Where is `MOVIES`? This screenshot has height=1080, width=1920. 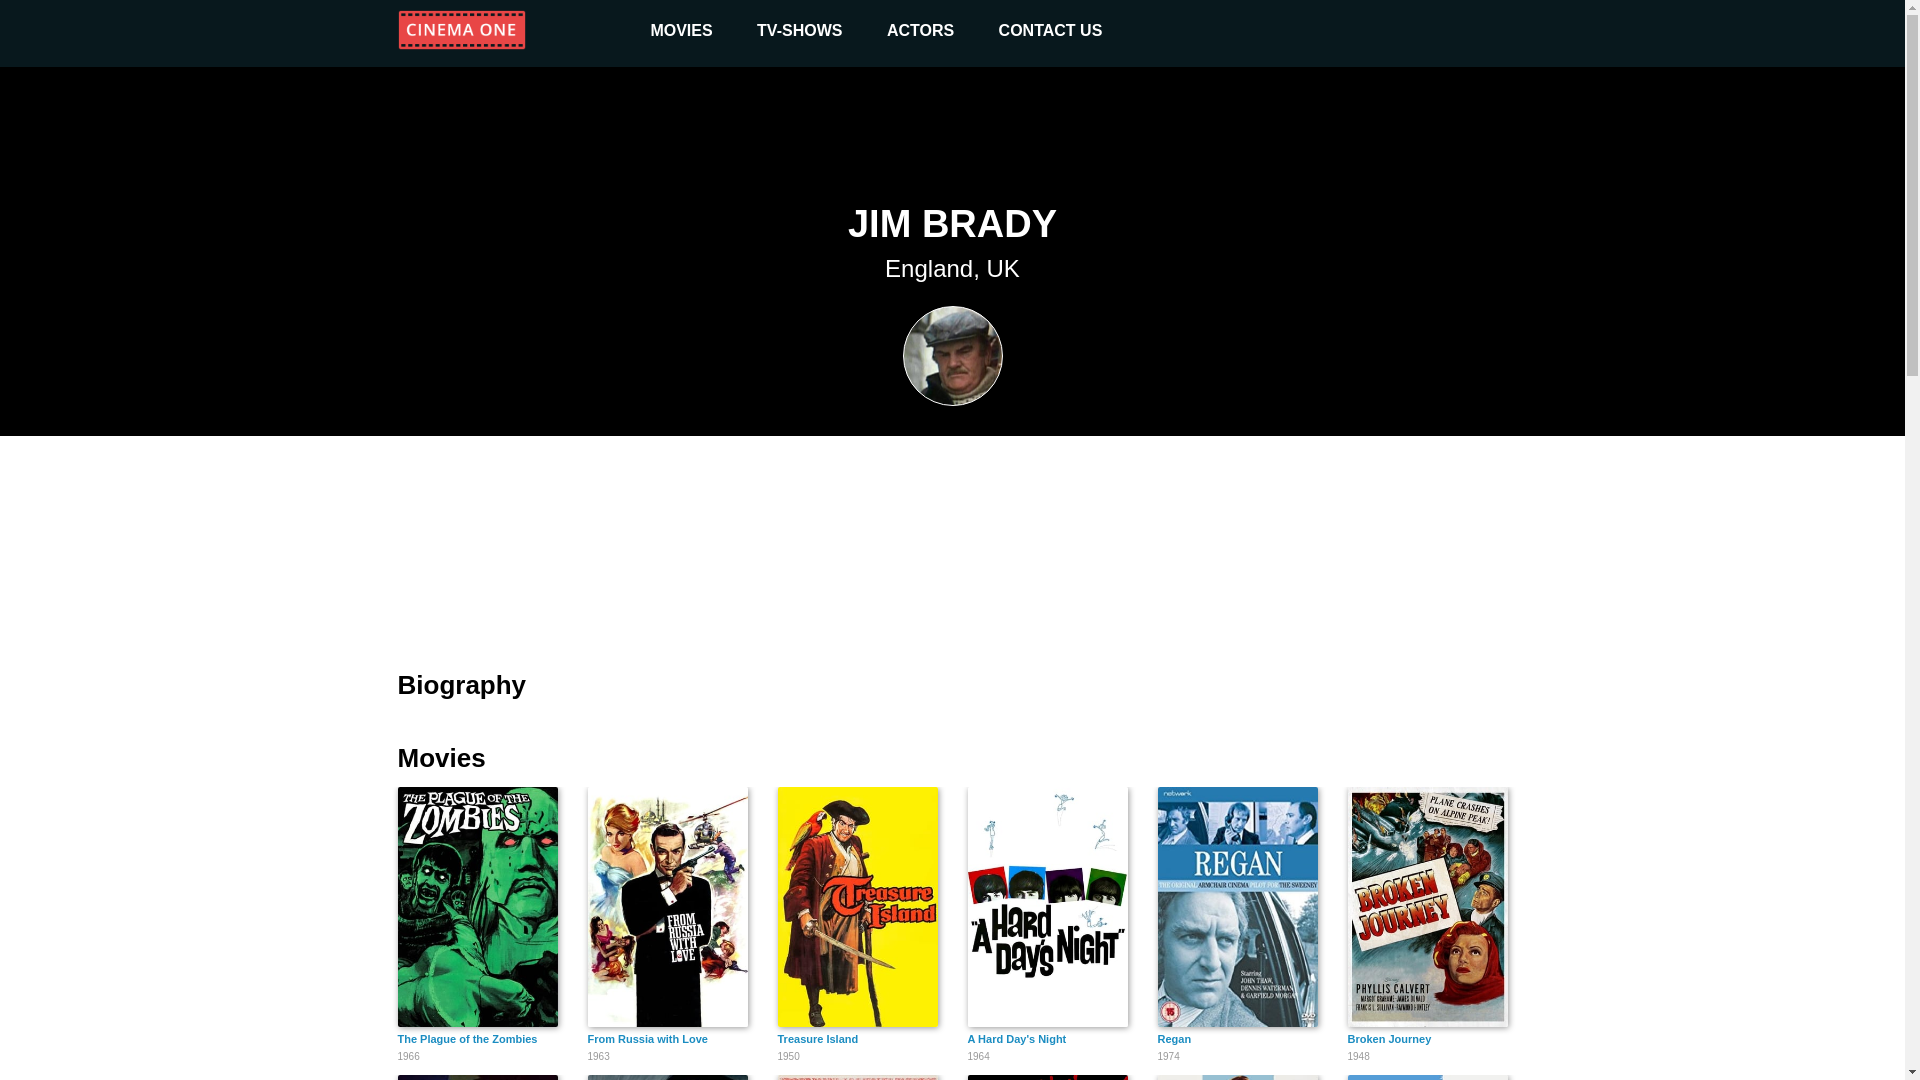
MOVIES is located at coordinates (858, 1077).